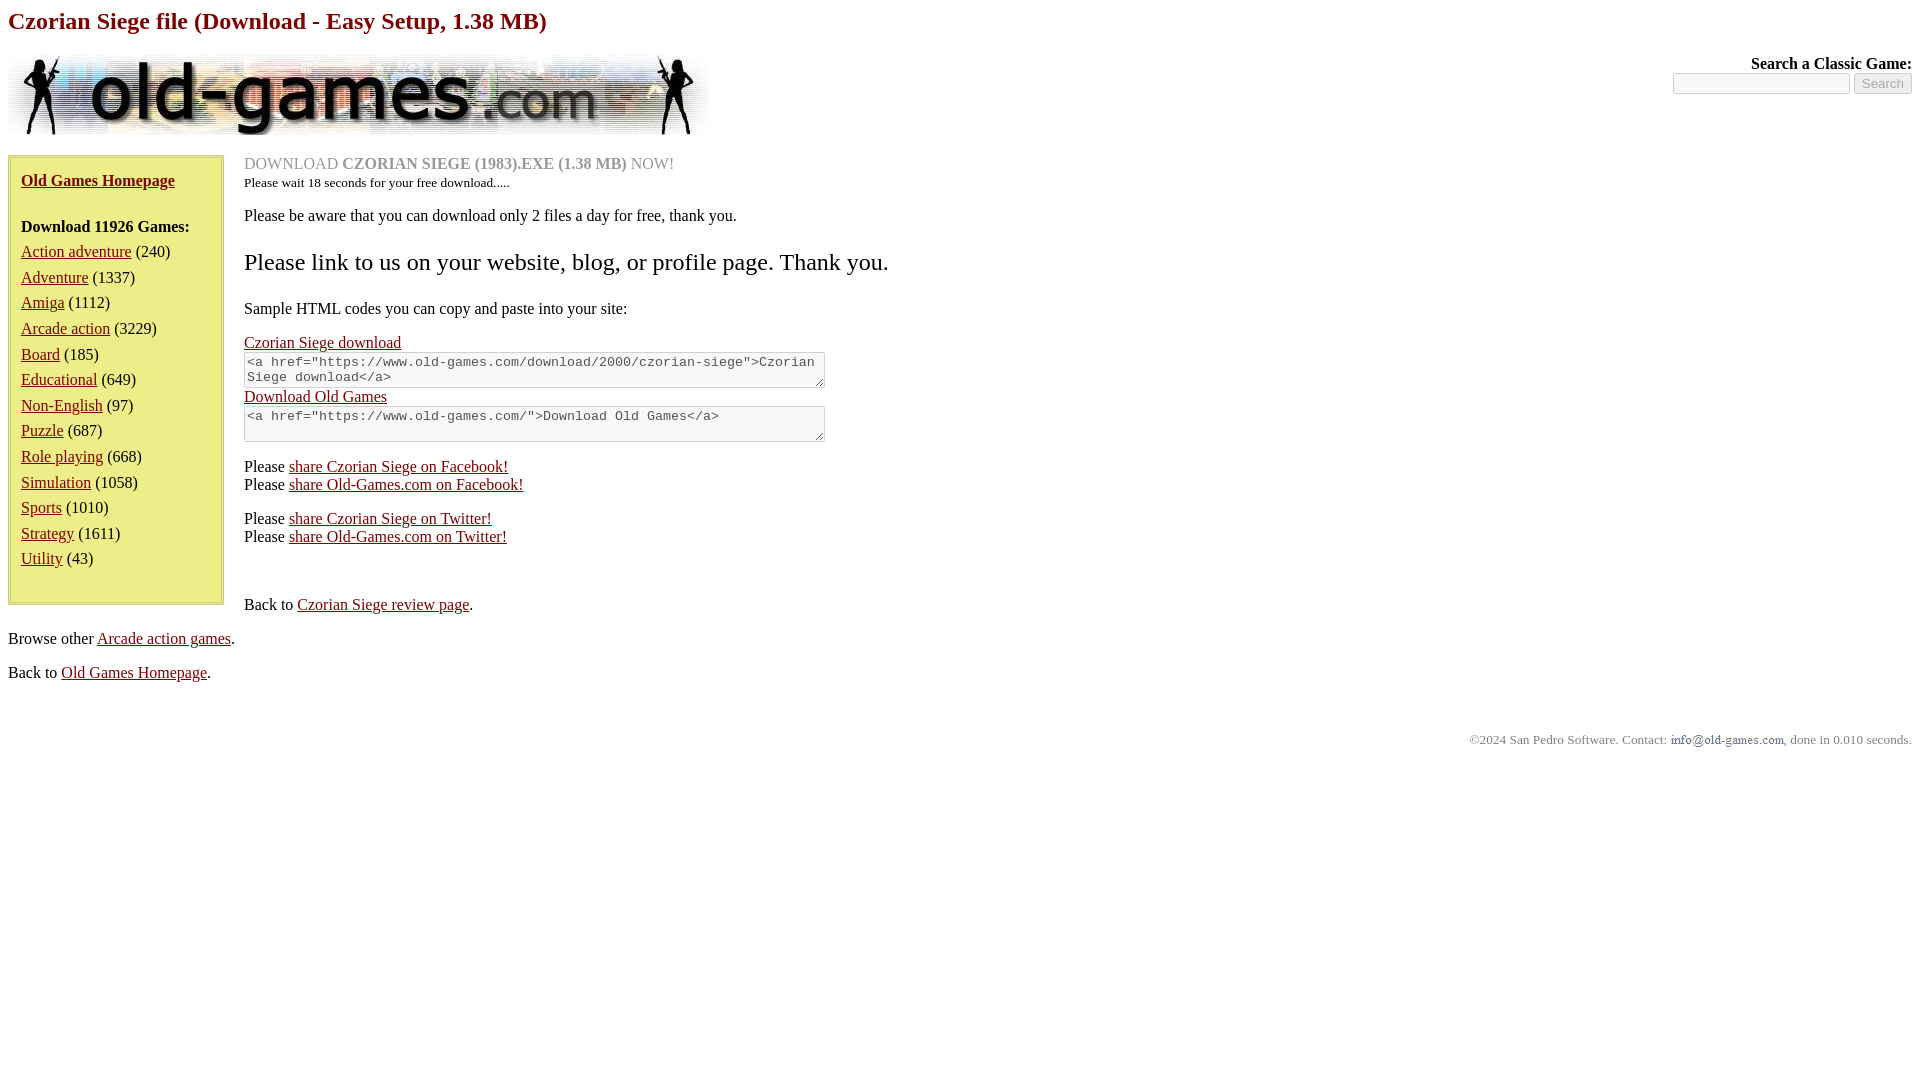 The width and height of the screenshot is (1920, 1080). I want to click on share Old-Games.com on Twitter!, so click(398, 536).